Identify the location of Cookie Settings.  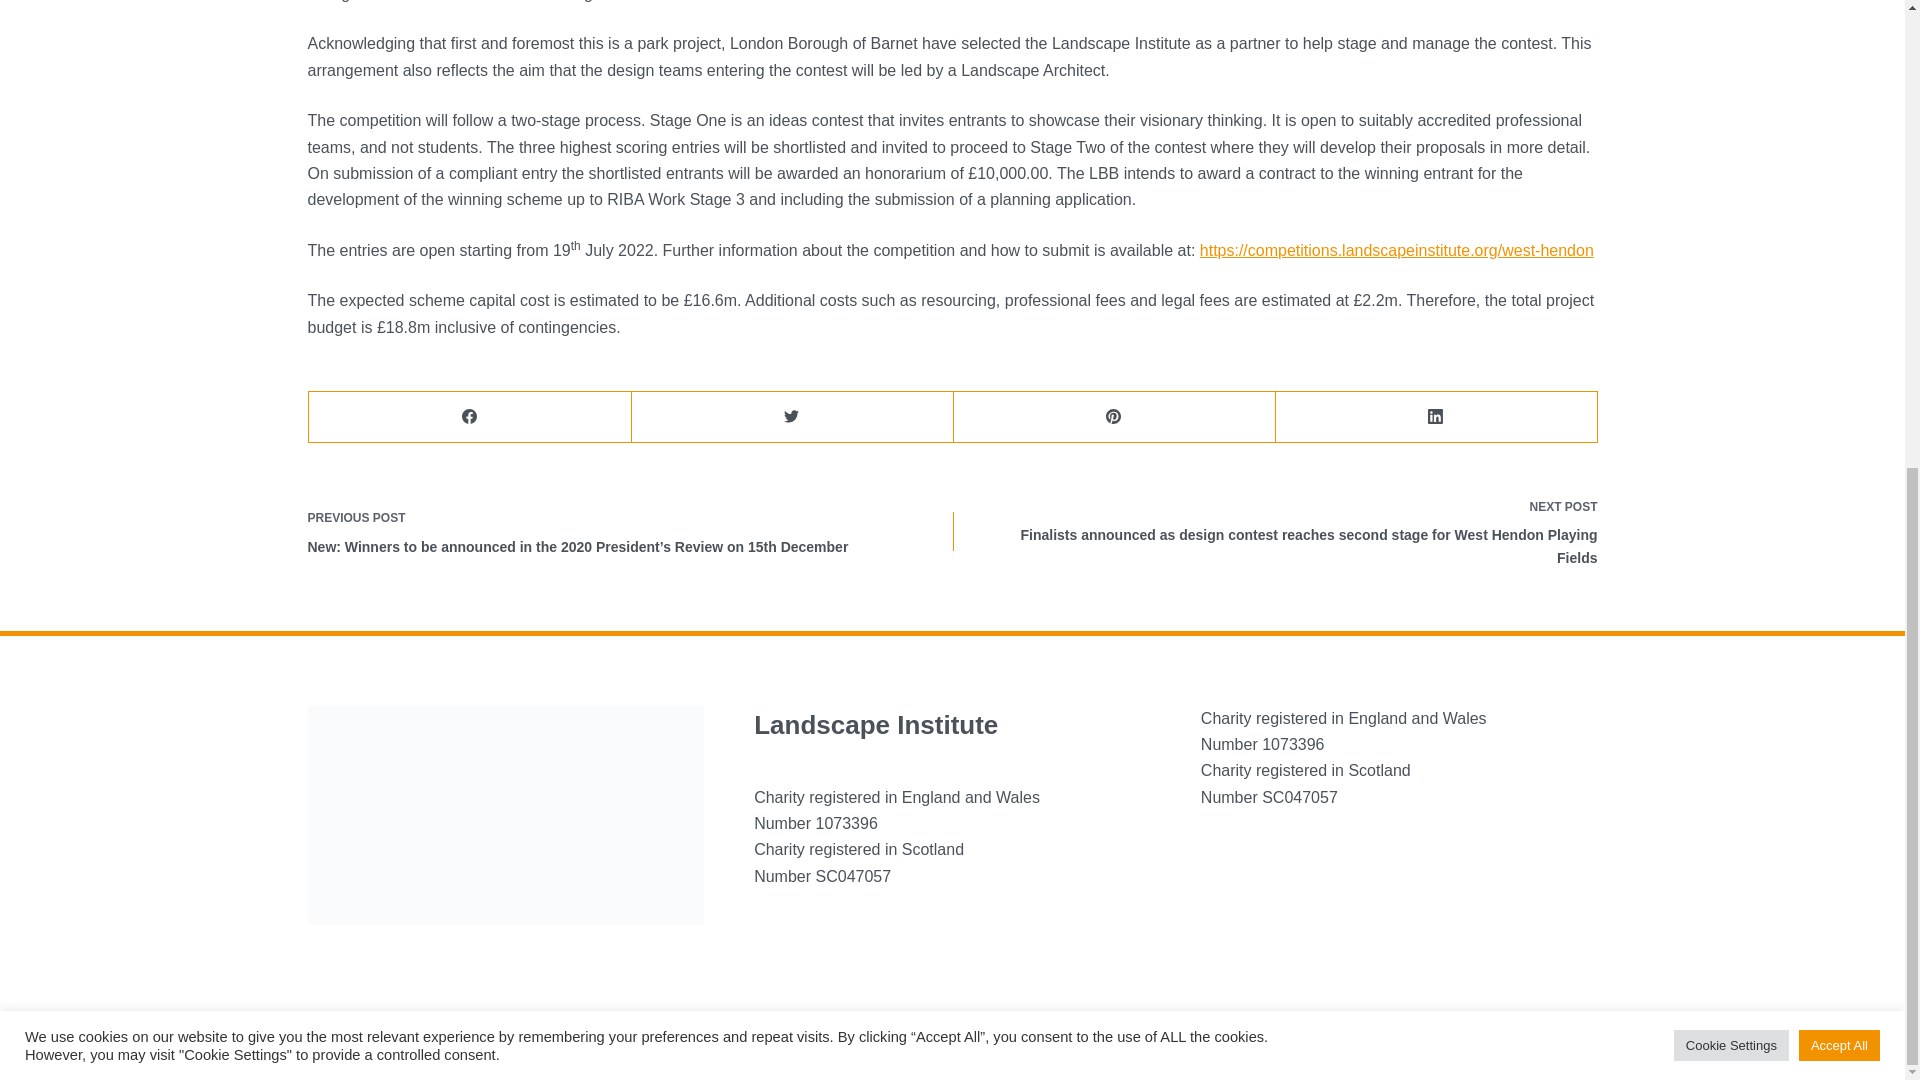
(1732, 226).